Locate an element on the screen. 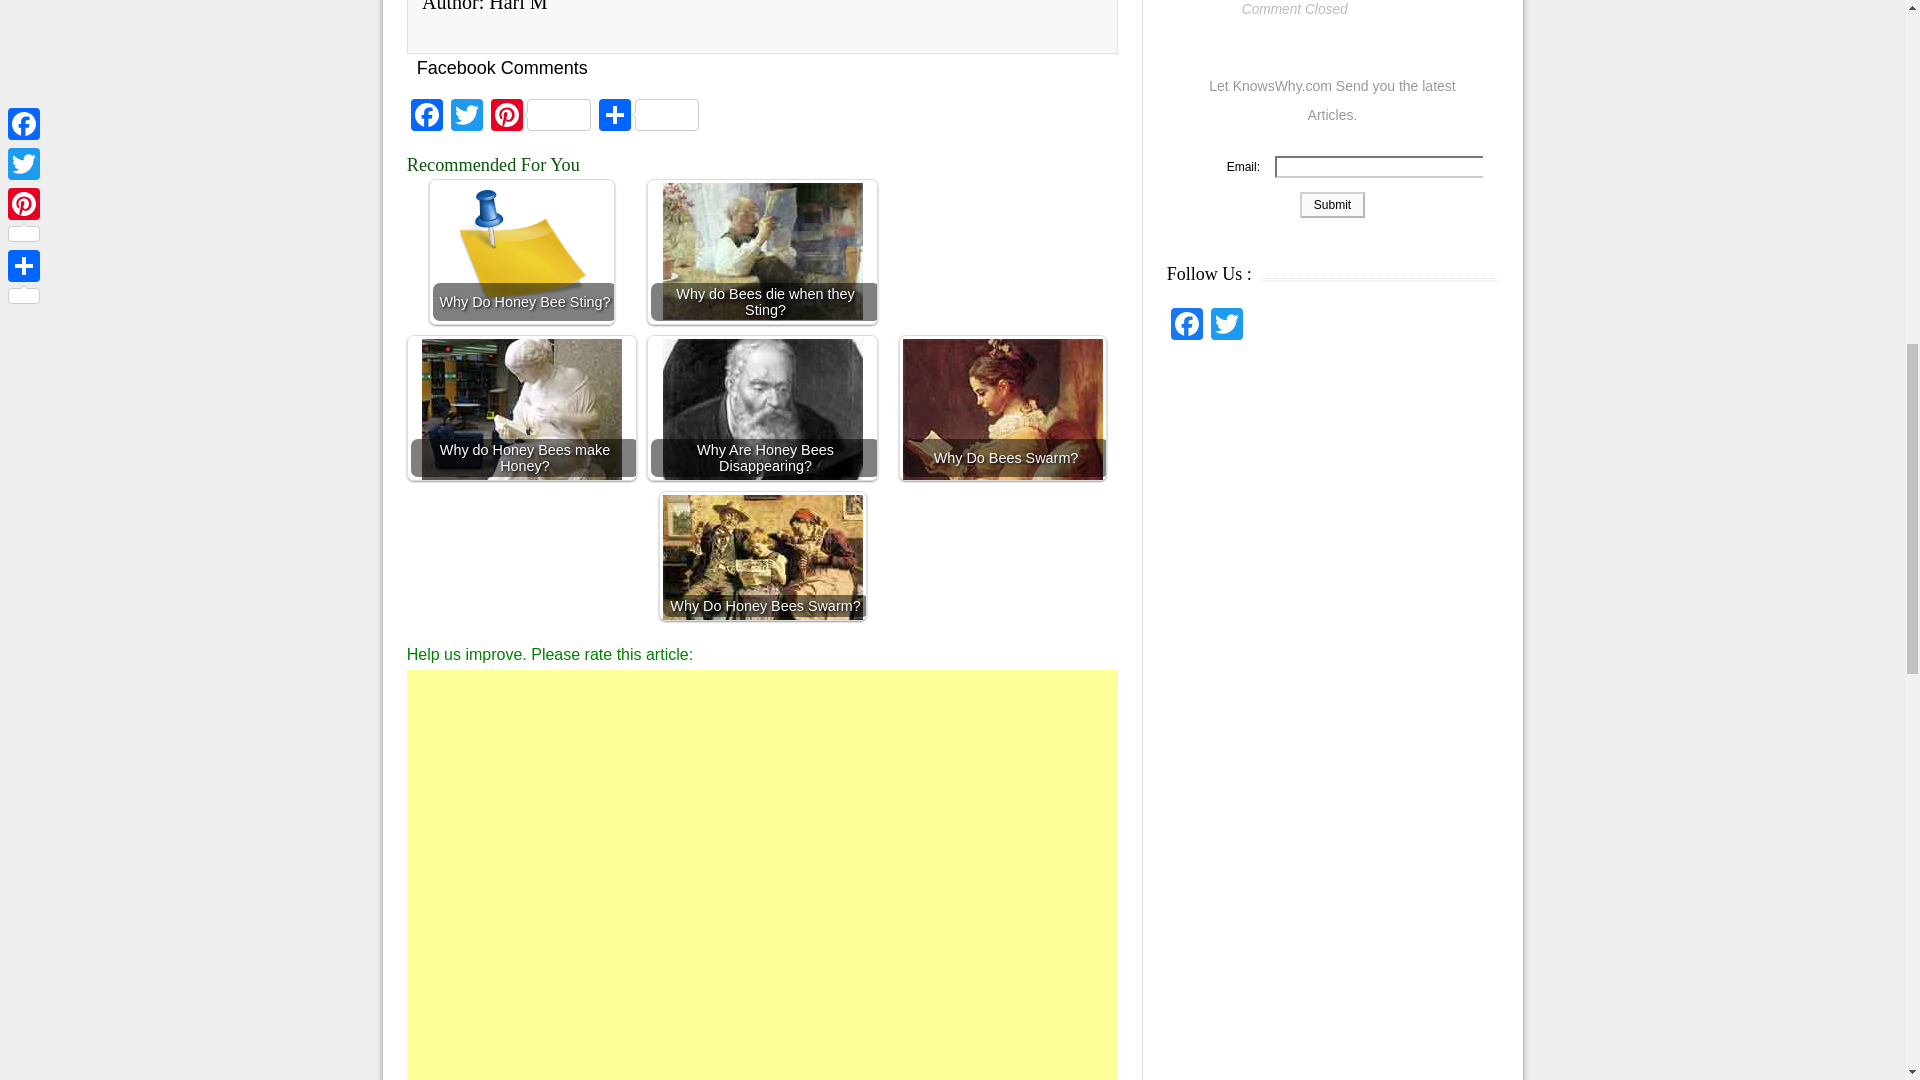  Why do Honey Bees make Honey? is located at coordinates (522, 425).